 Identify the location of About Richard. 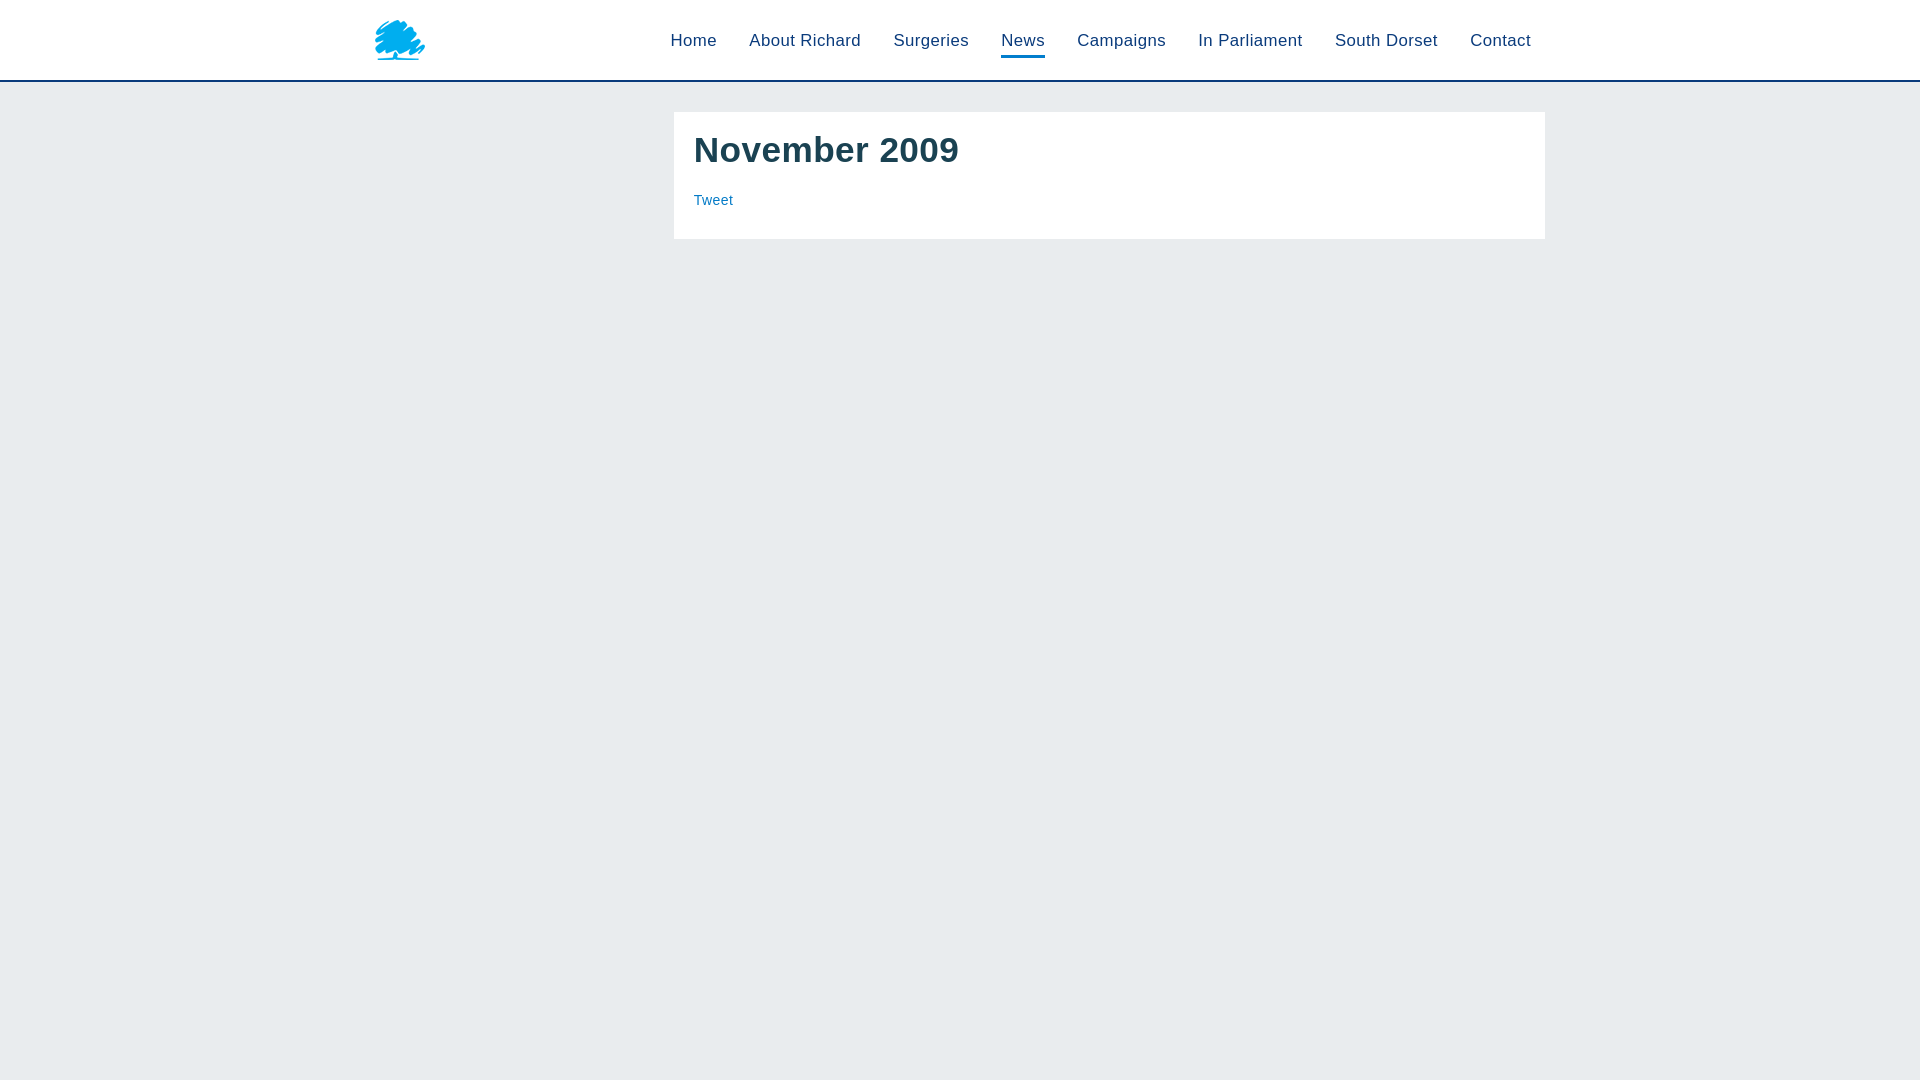
(804, 39).